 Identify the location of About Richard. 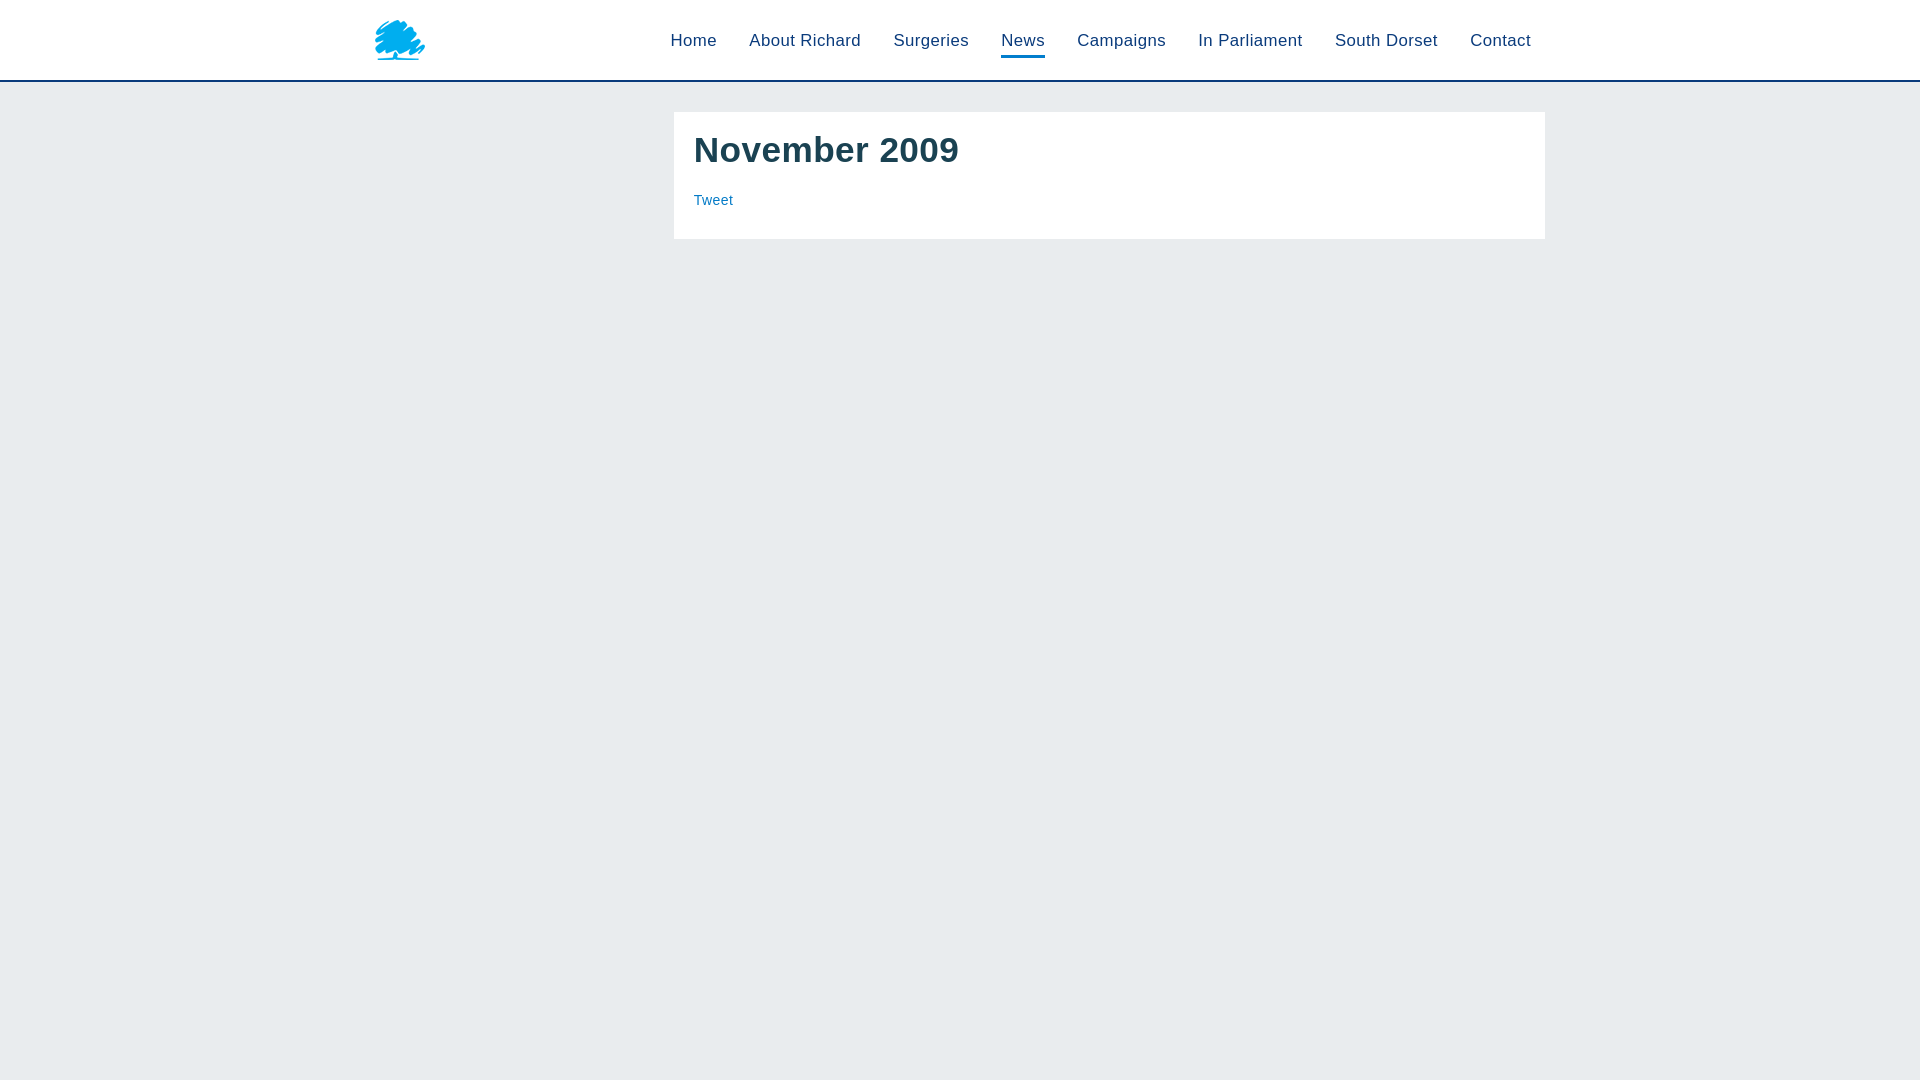
(804, 39).